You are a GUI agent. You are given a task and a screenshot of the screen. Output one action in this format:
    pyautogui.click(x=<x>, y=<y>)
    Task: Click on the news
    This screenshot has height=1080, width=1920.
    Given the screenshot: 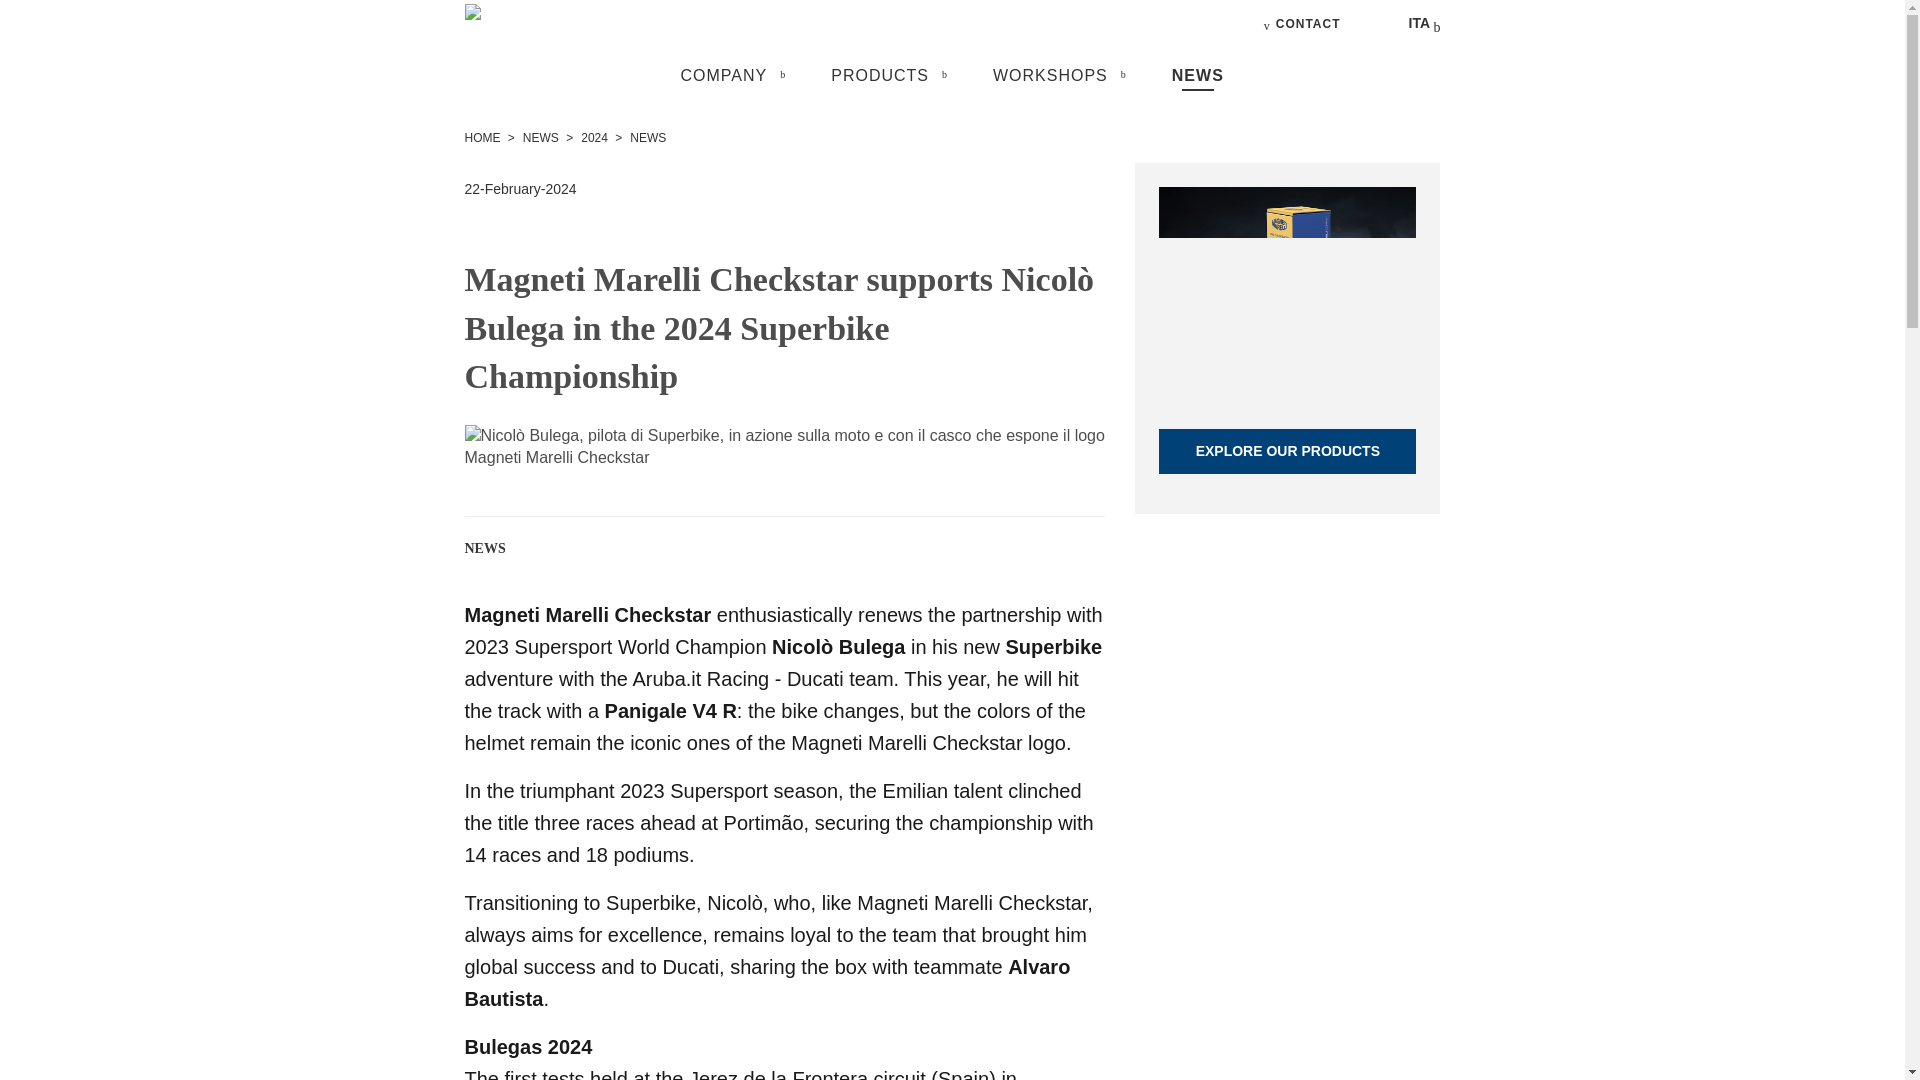 What is the action you would take?
    pyautogui.click(x=648, y=138)
    